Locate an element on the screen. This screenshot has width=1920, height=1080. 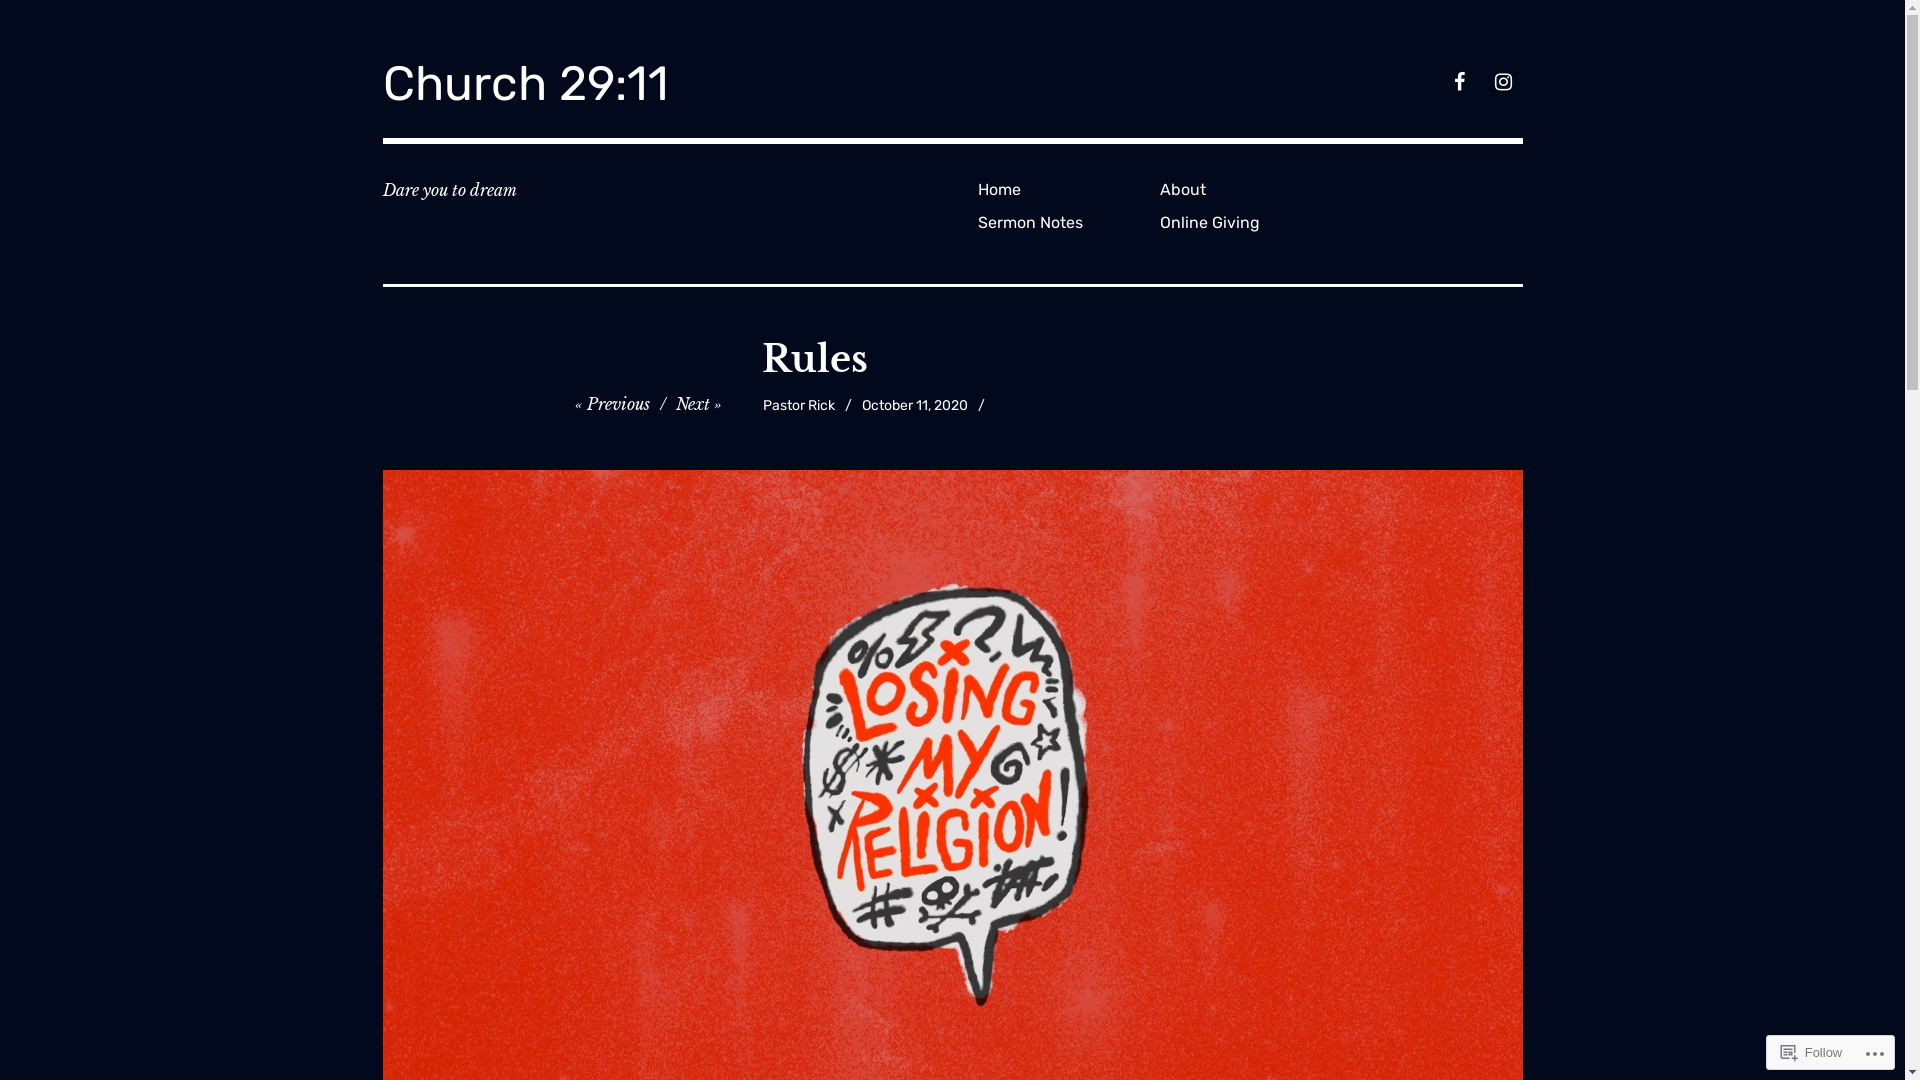
Next is located at coordinates (699, 404).